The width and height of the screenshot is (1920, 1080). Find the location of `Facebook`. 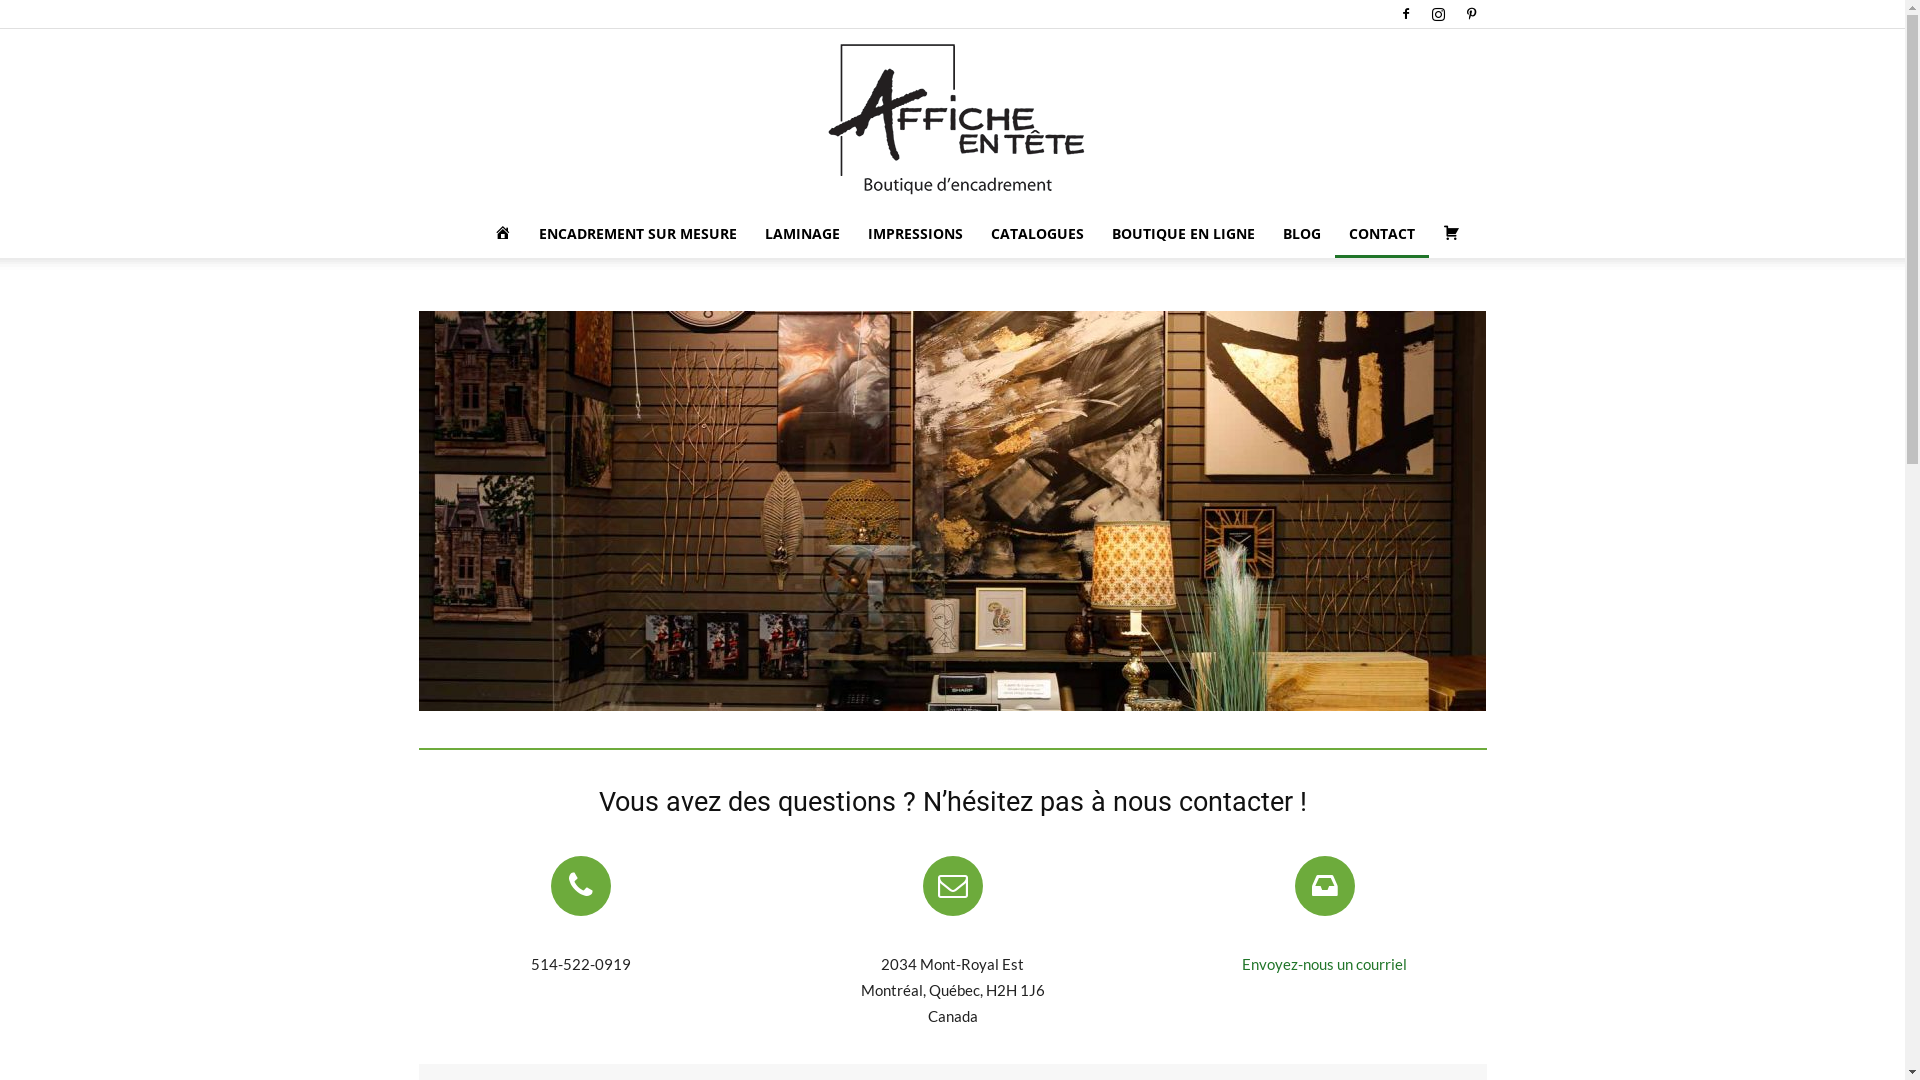

Facebook is located at coordinates (1405, 14).